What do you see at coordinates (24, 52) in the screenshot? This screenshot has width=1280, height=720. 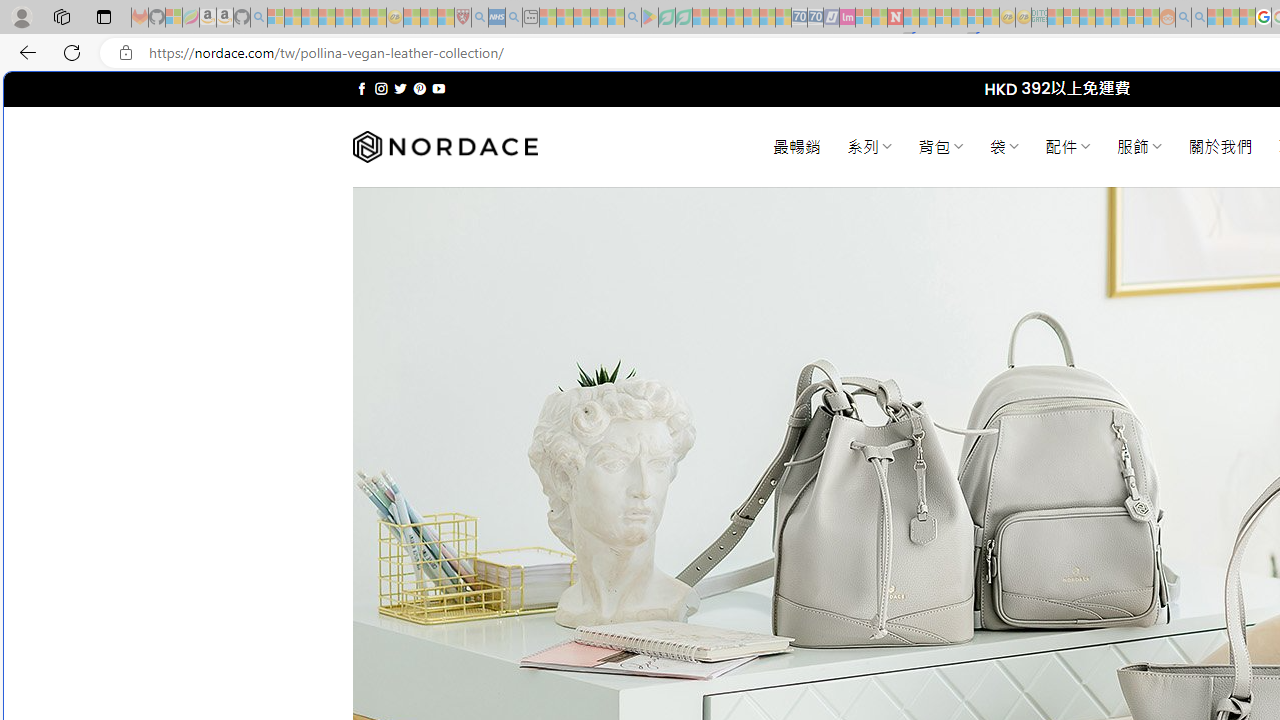 I see `Back` at bounding box center [24, 52].